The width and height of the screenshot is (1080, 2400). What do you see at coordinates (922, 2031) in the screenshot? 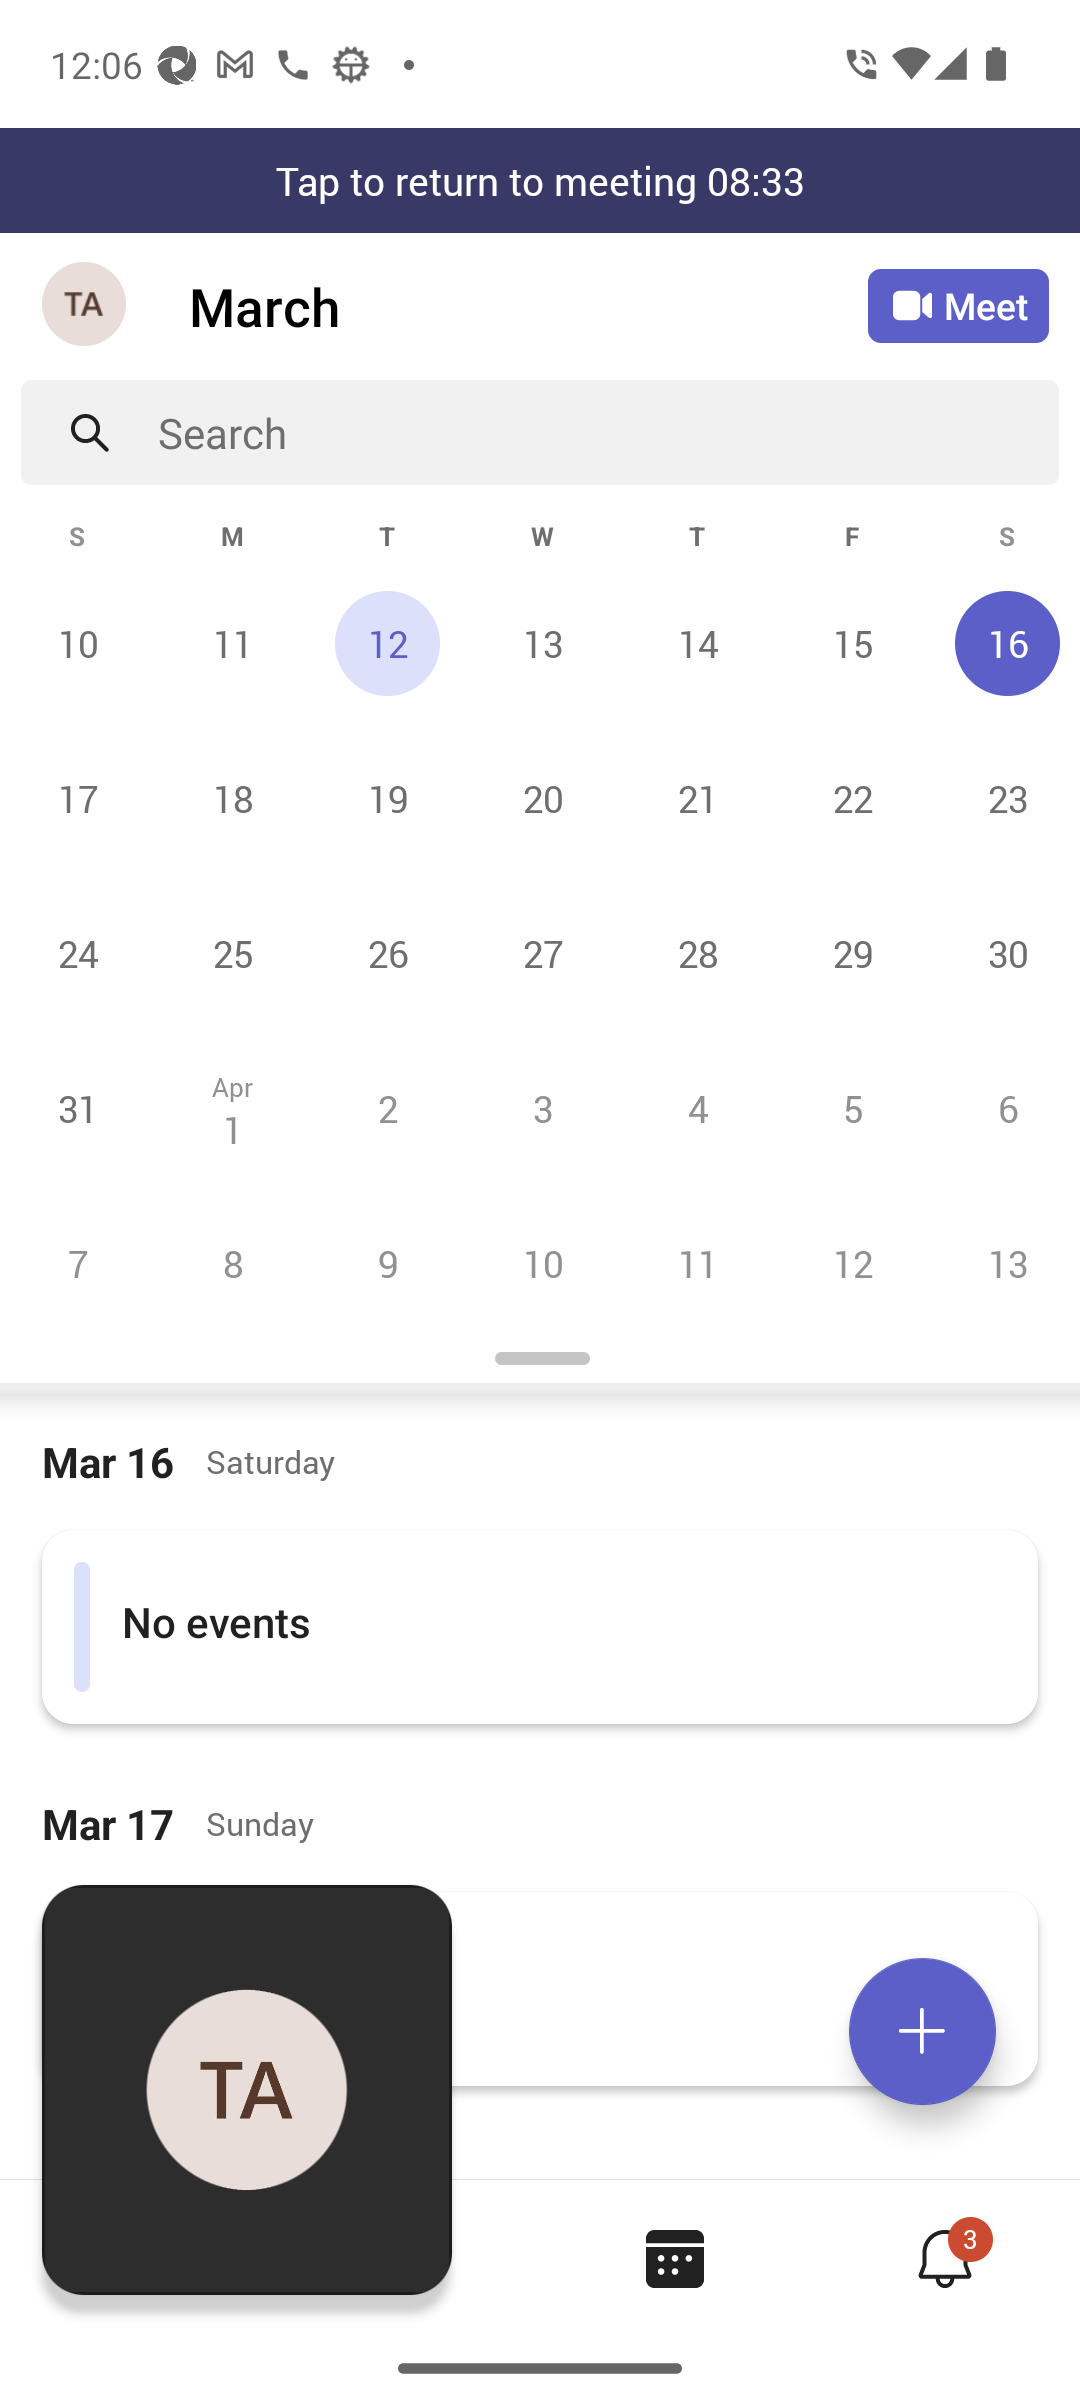
I see `Expand meetings menu` at bounding box center [922, 2031].